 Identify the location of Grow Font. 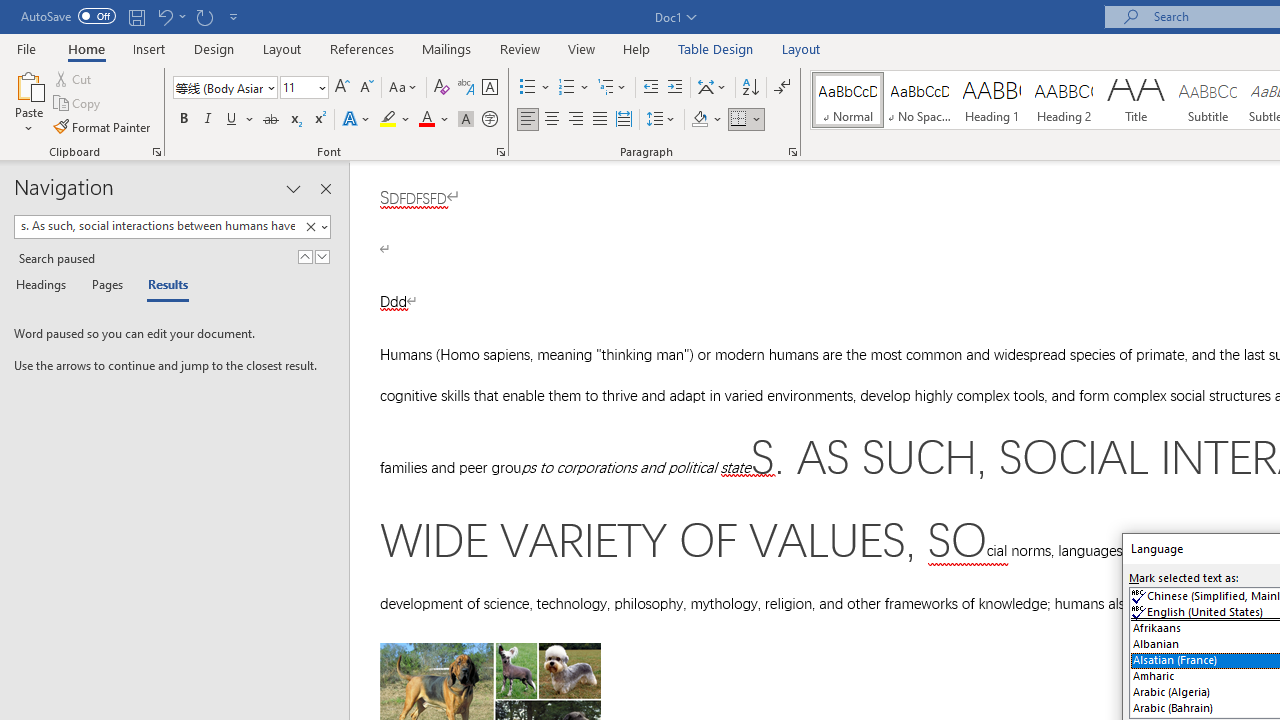
(342, 88).